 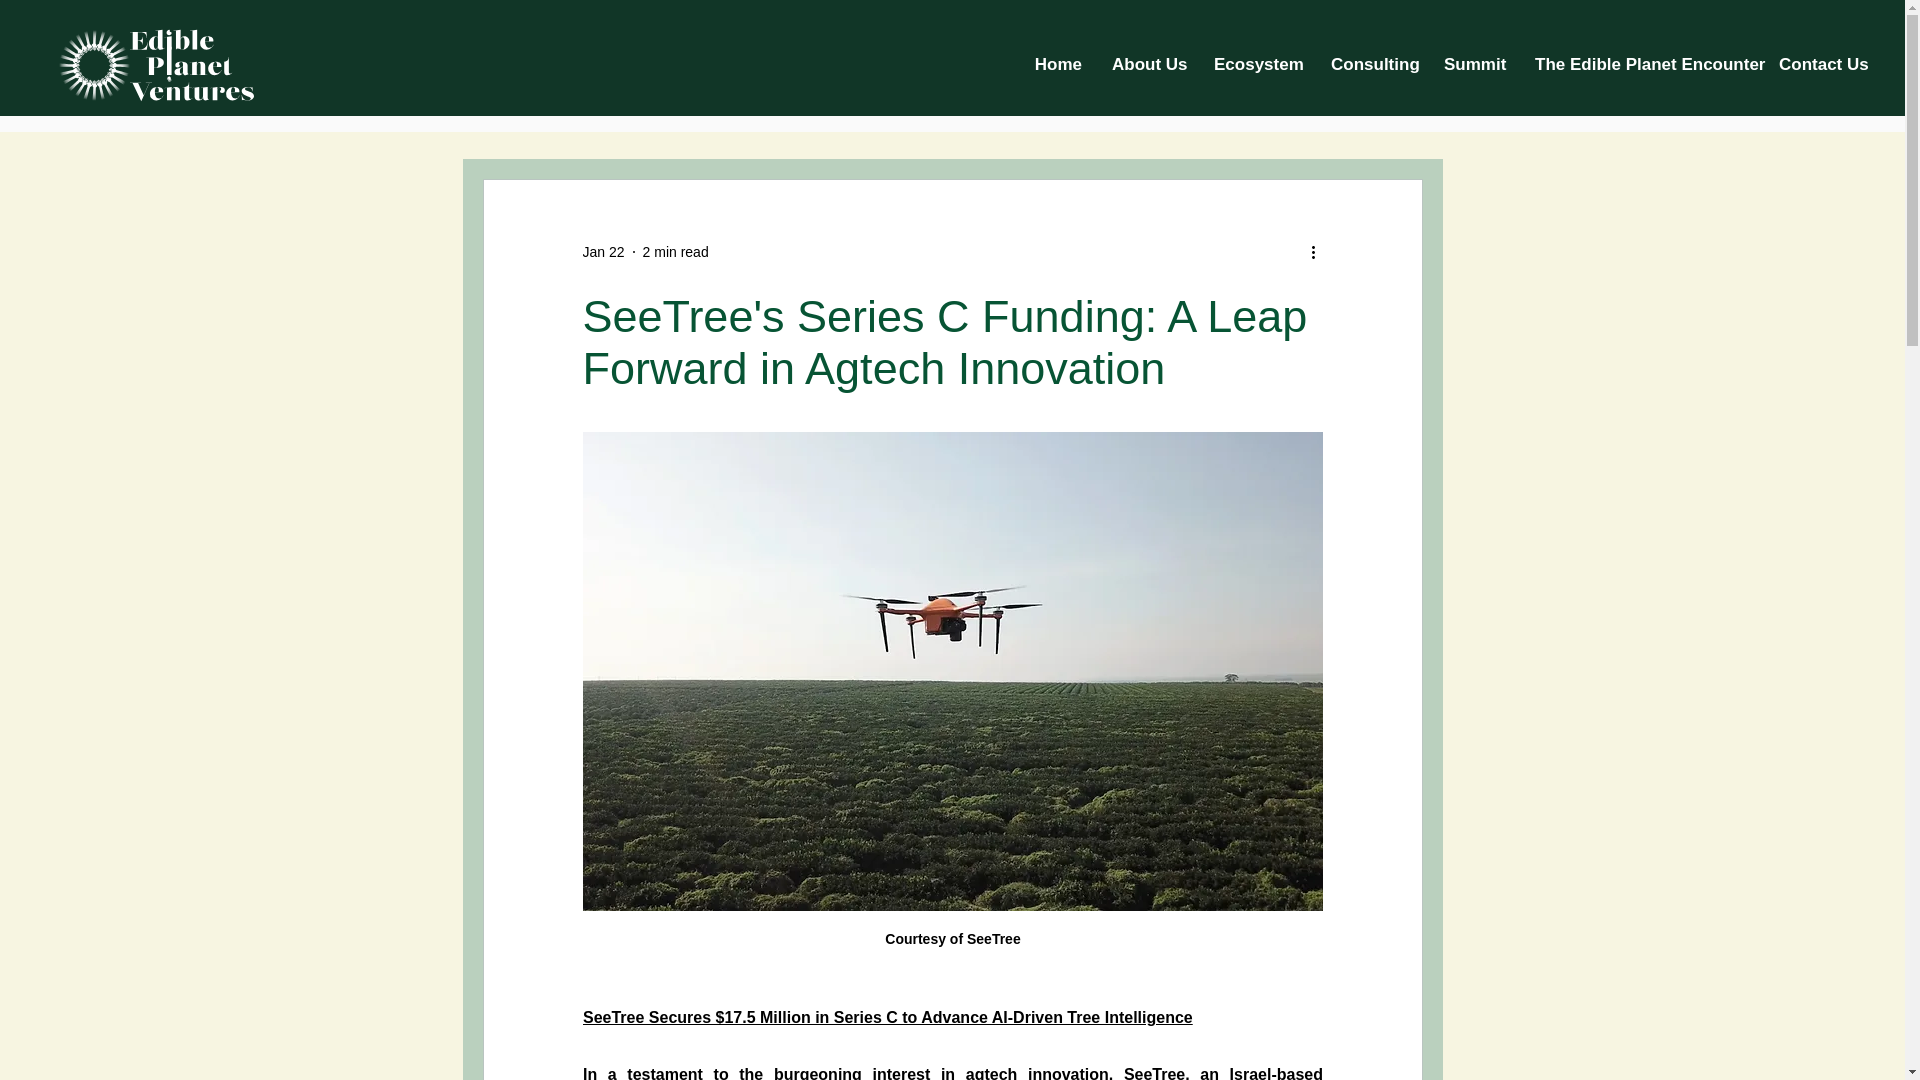 What do you see at coordinates (1256, 64) in the screenshot?
I see `Ecosystem` at bounding box center [1256, 64].